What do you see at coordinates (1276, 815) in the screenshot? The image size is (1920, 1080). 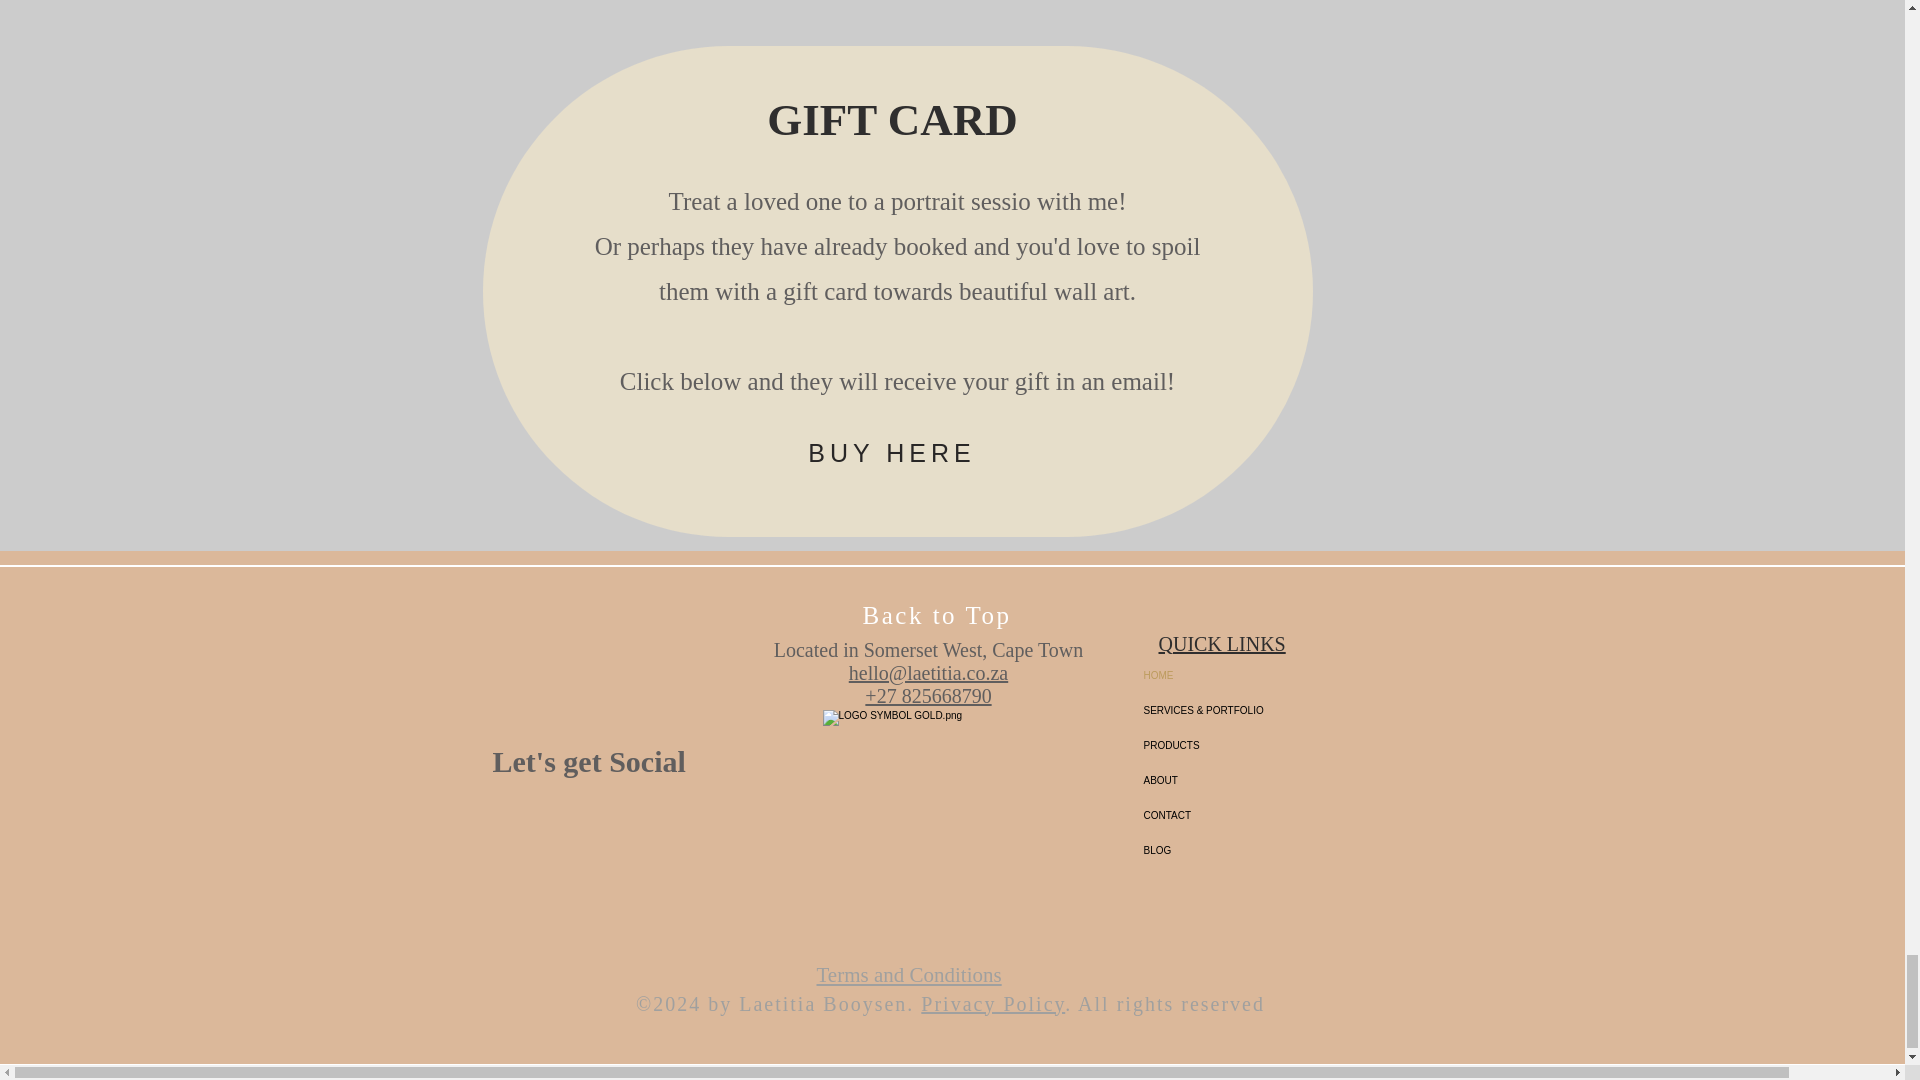 I see `CONTACT` at bounding box center [1276, 815].